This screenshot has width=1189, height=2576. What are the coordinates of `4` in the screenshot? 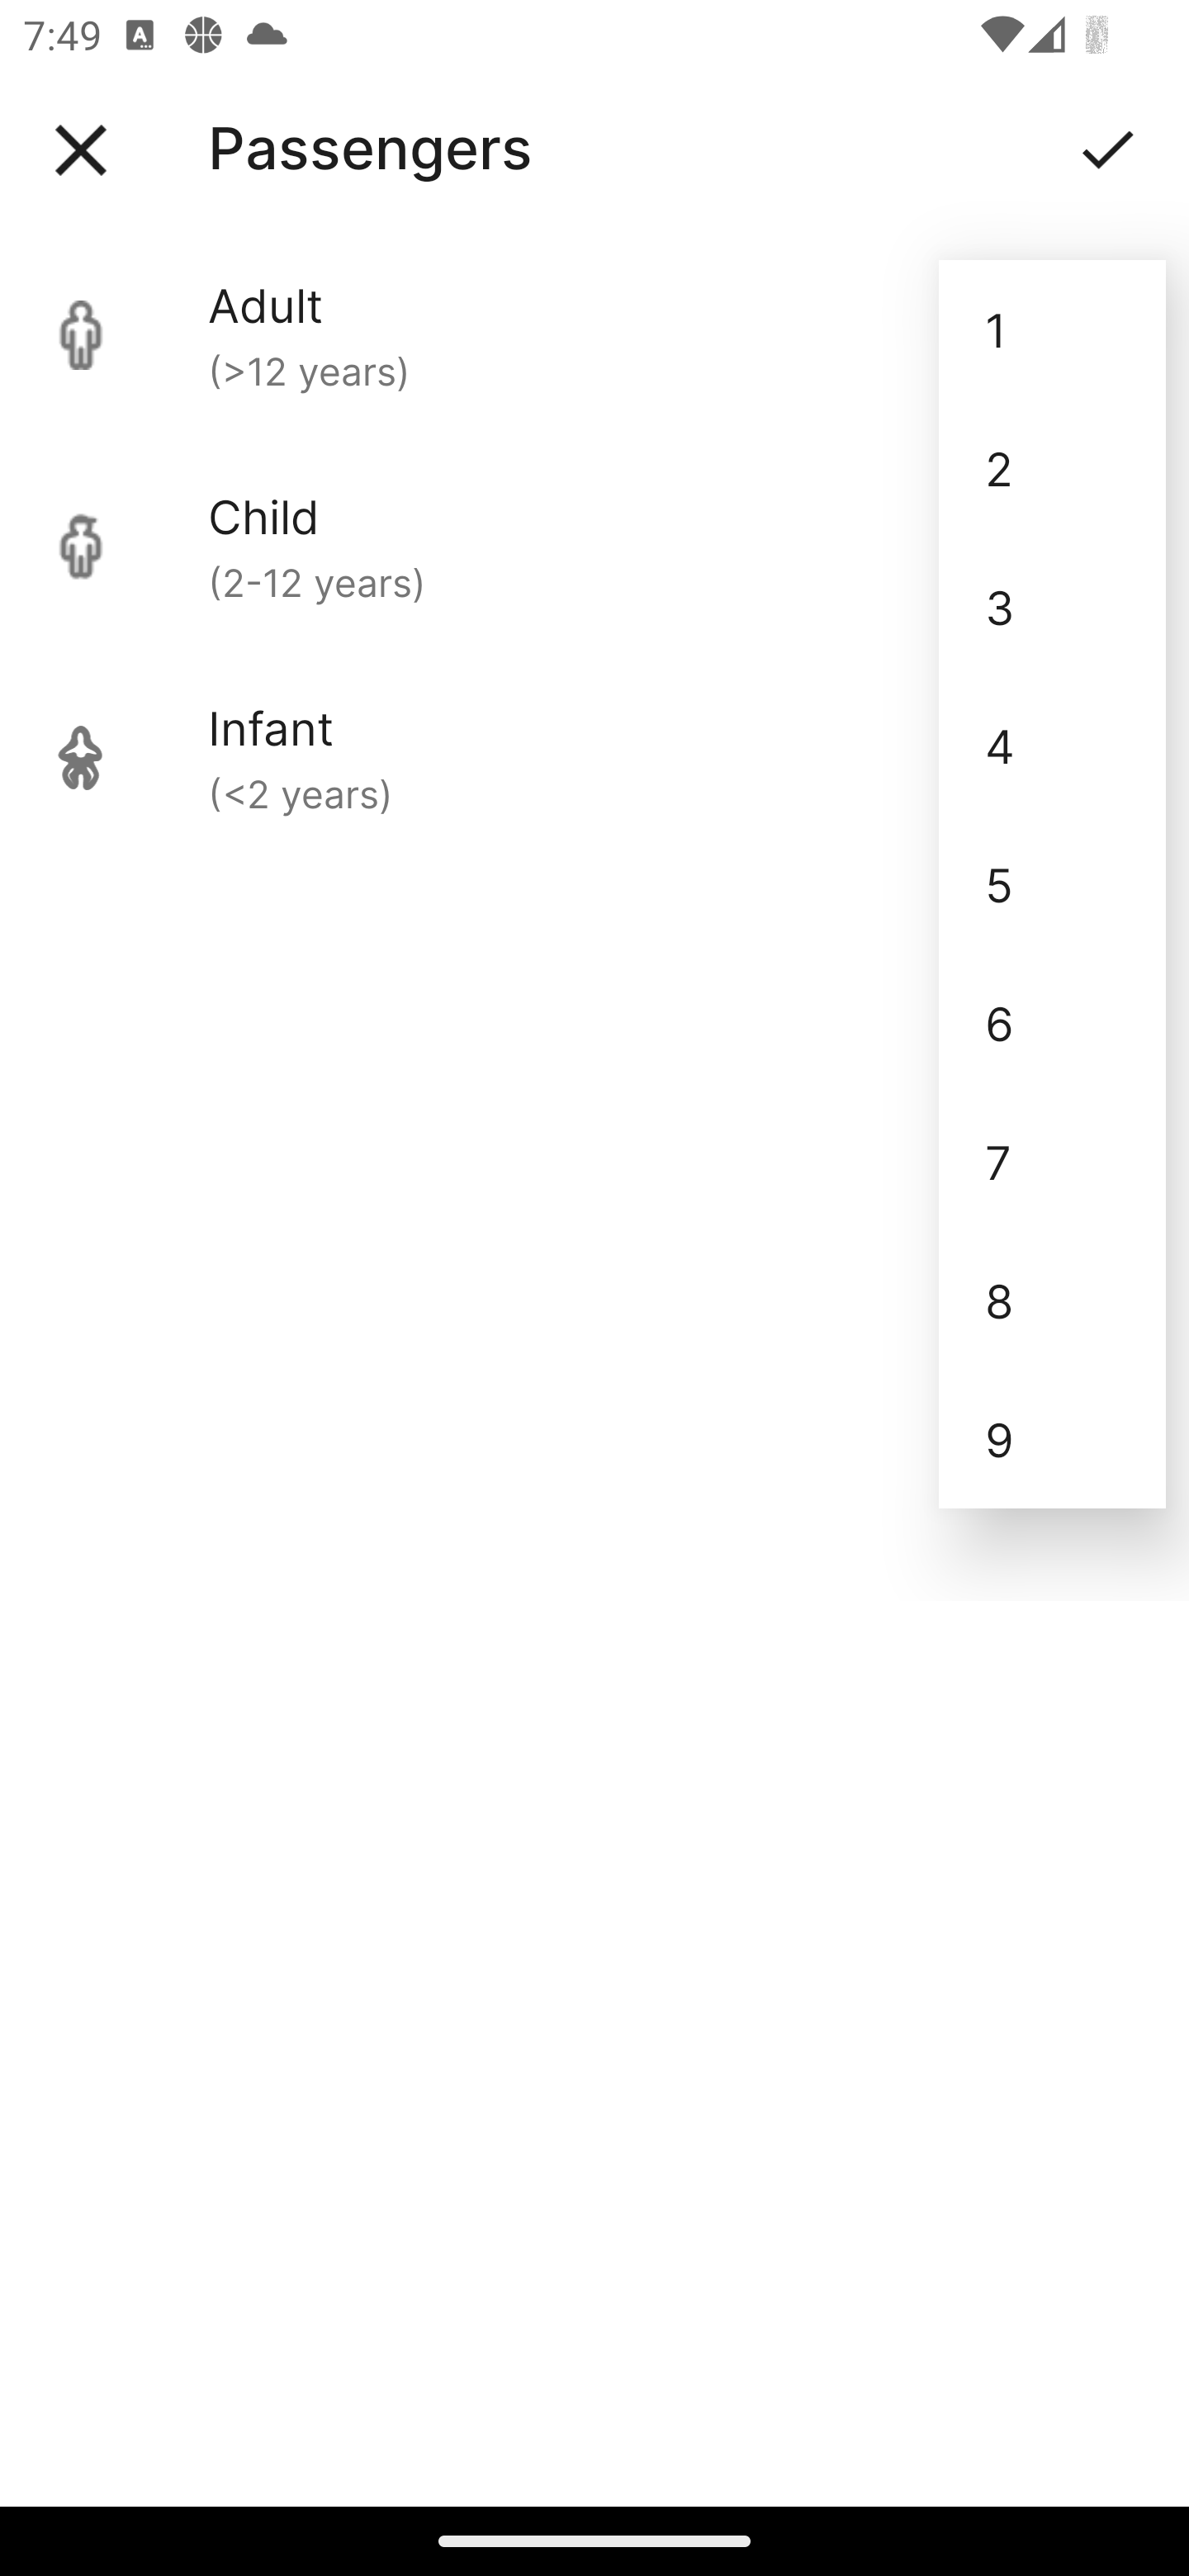 It's located at (1052, 744).